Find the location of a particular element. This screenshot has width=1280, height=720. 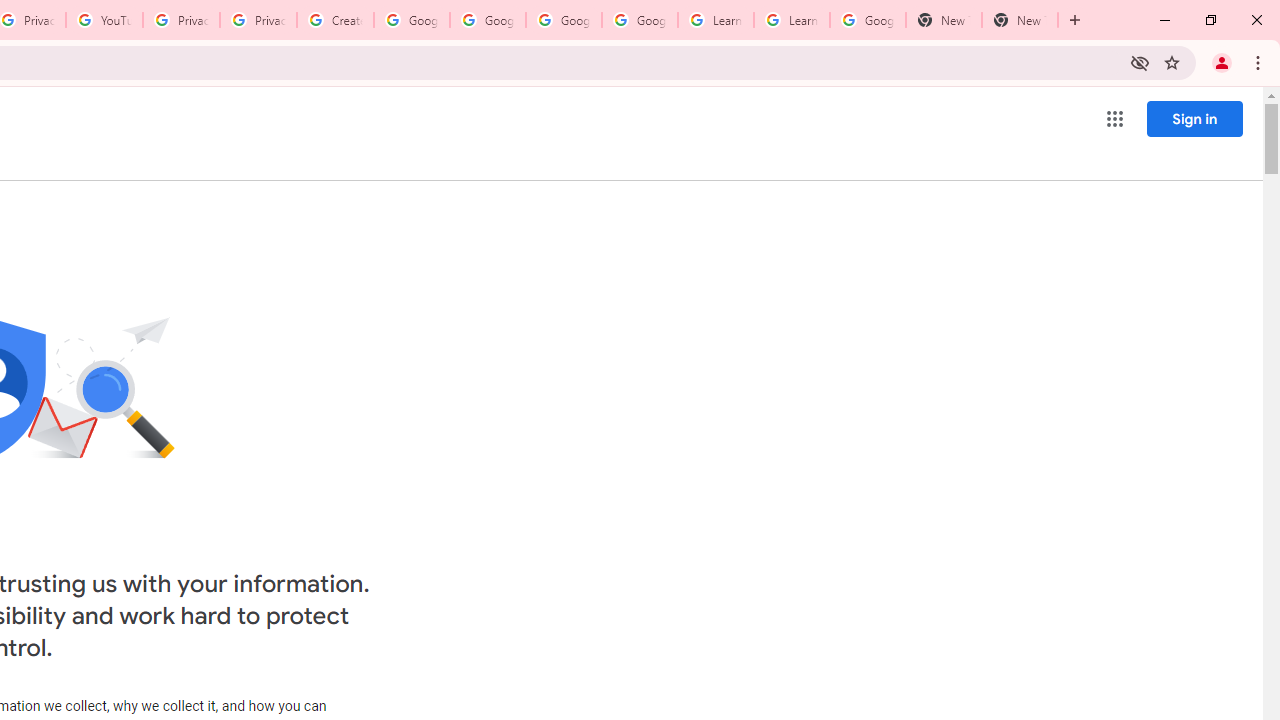

Google Account Help is located at coordinates (412, 20).